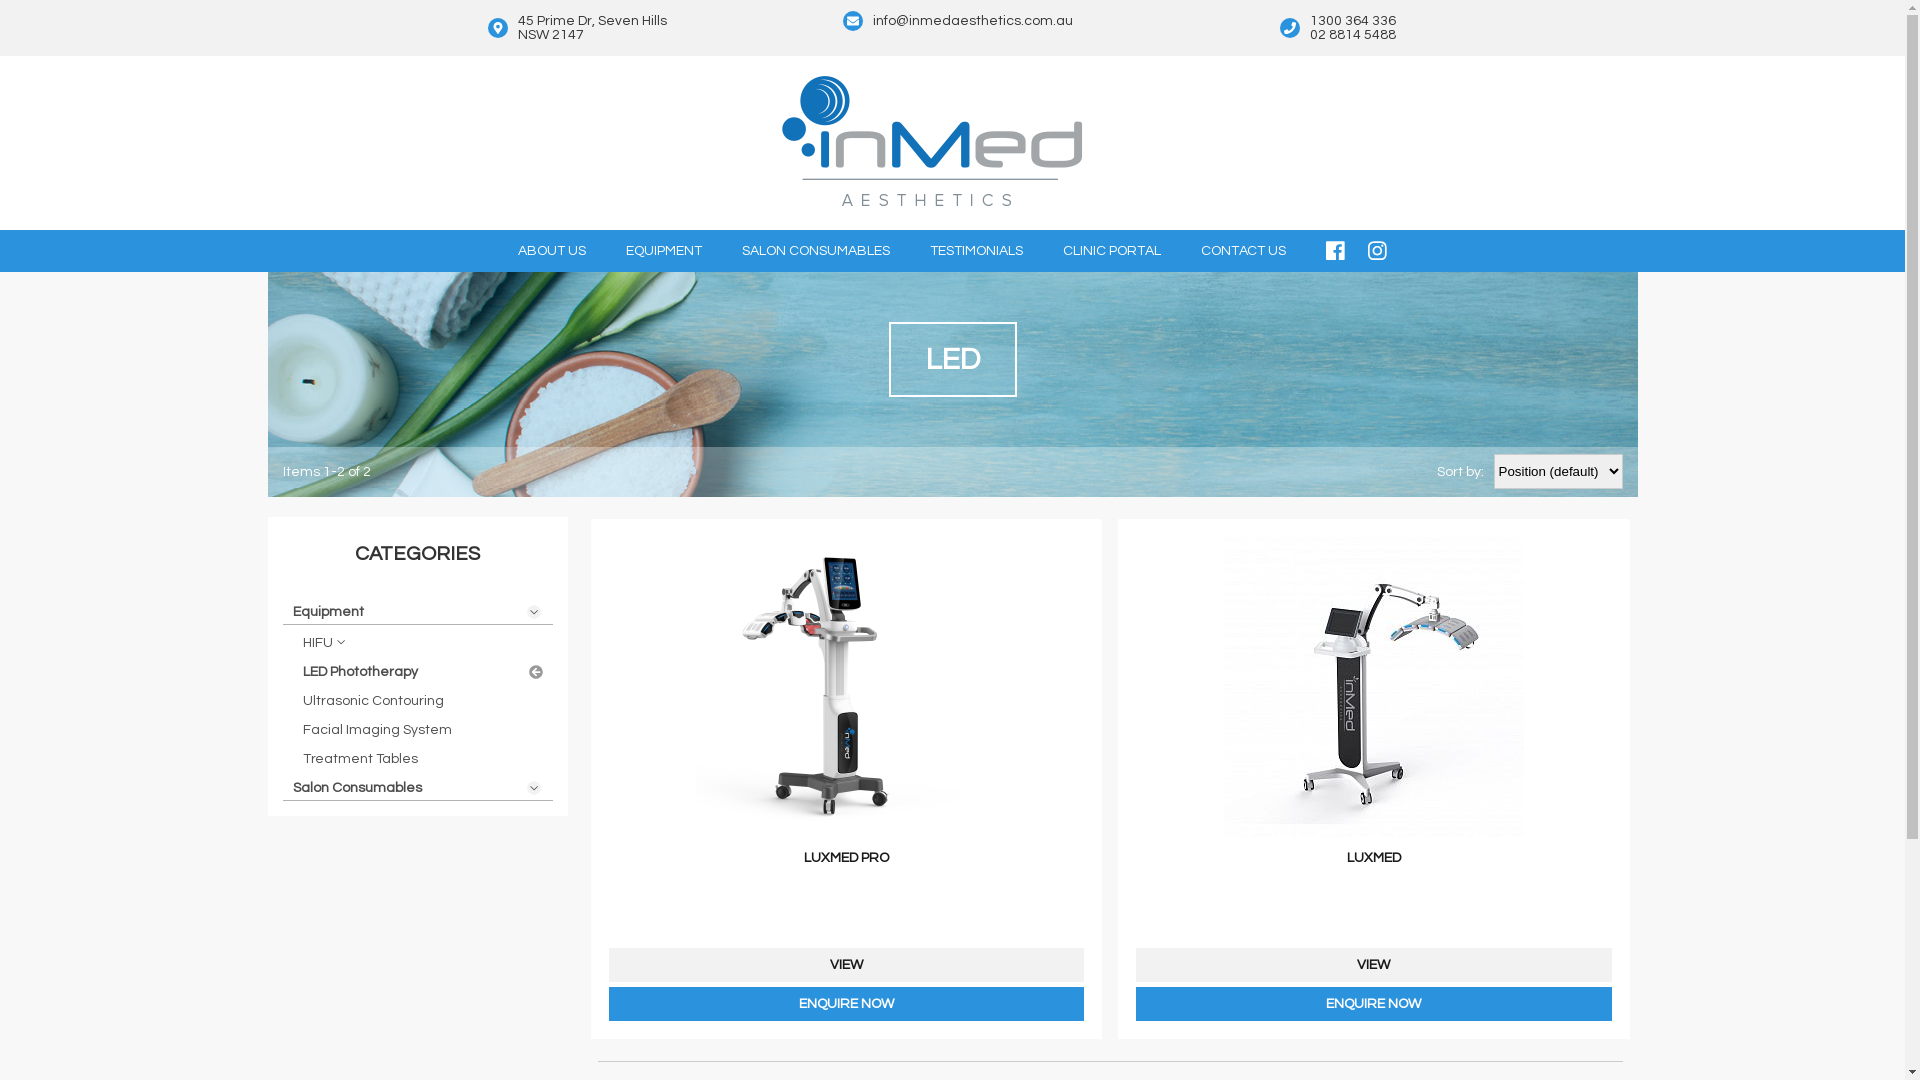  What do you see at coordinates (846, 719) in the screenshot?
I see `LUXMED PRO` at bounding box center [846, 719].